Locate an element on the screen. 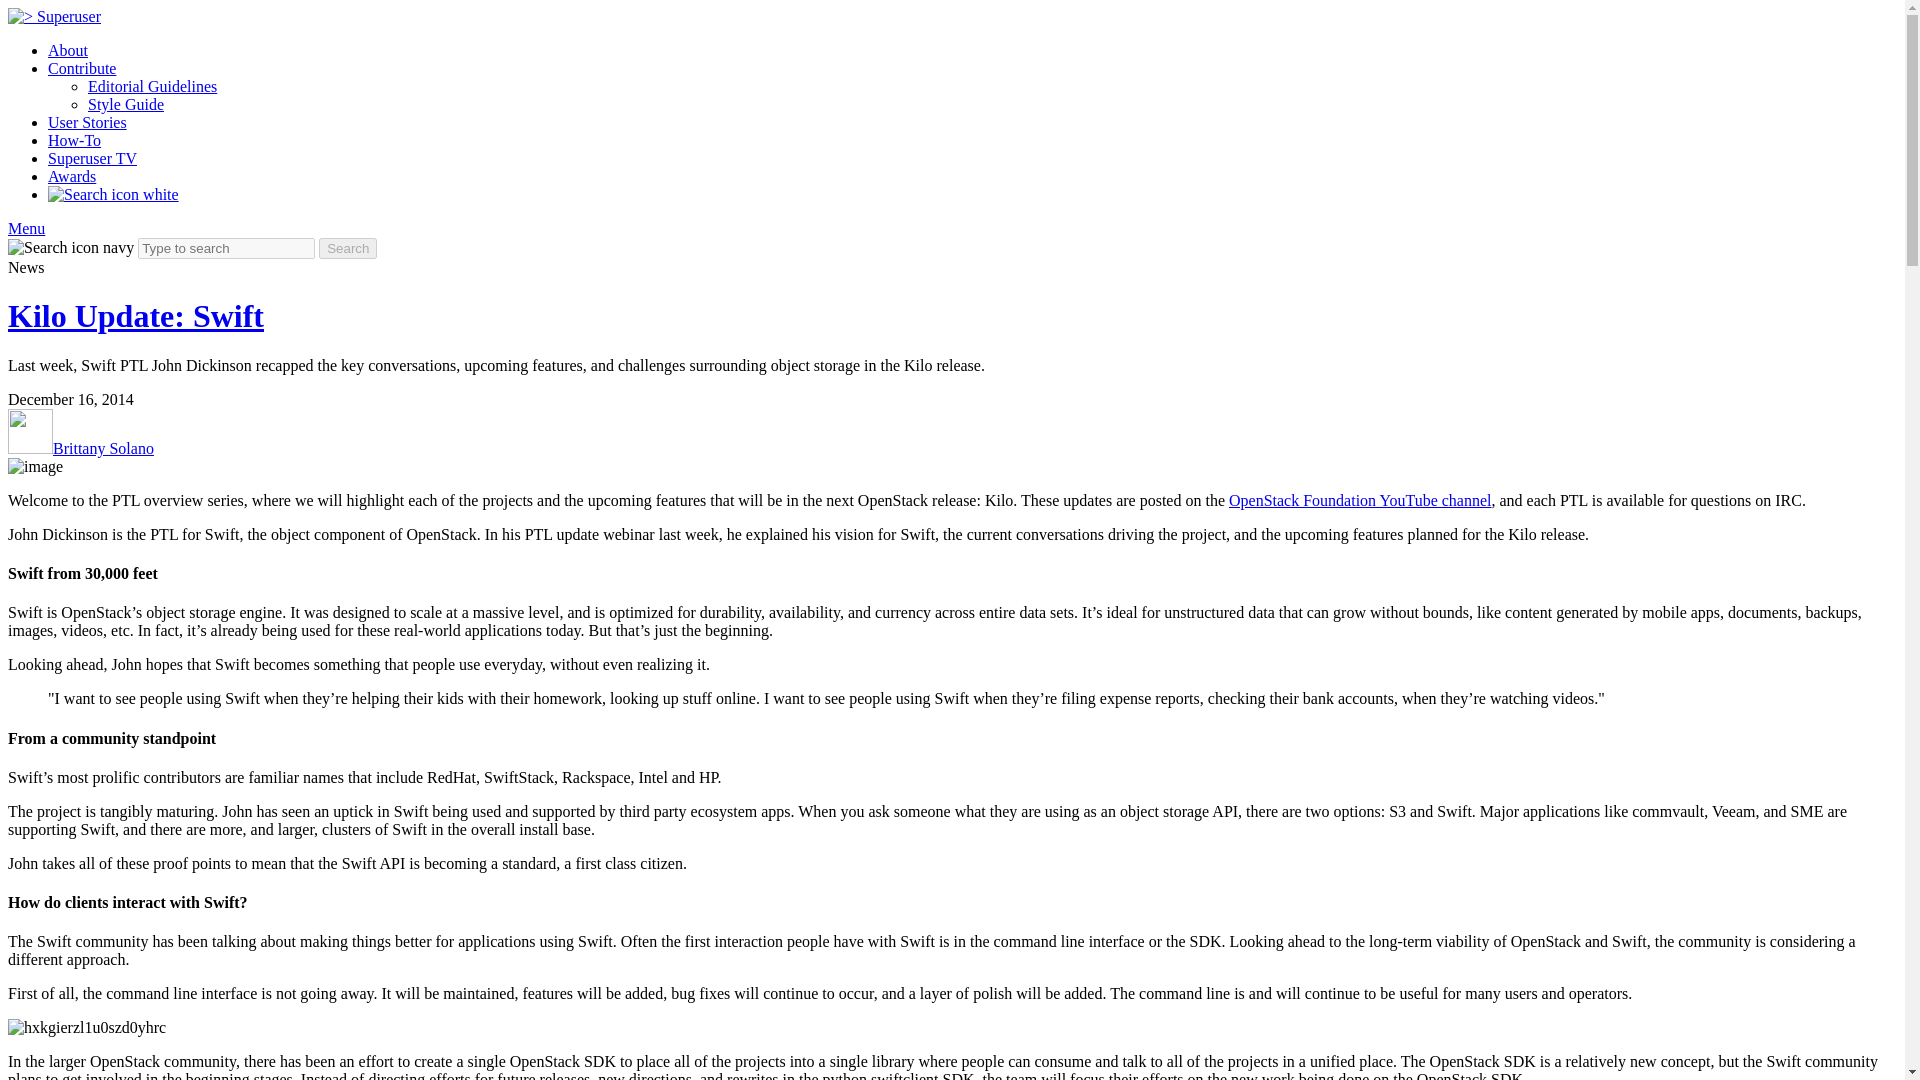  User Stories is located at coordinates (87, 122).